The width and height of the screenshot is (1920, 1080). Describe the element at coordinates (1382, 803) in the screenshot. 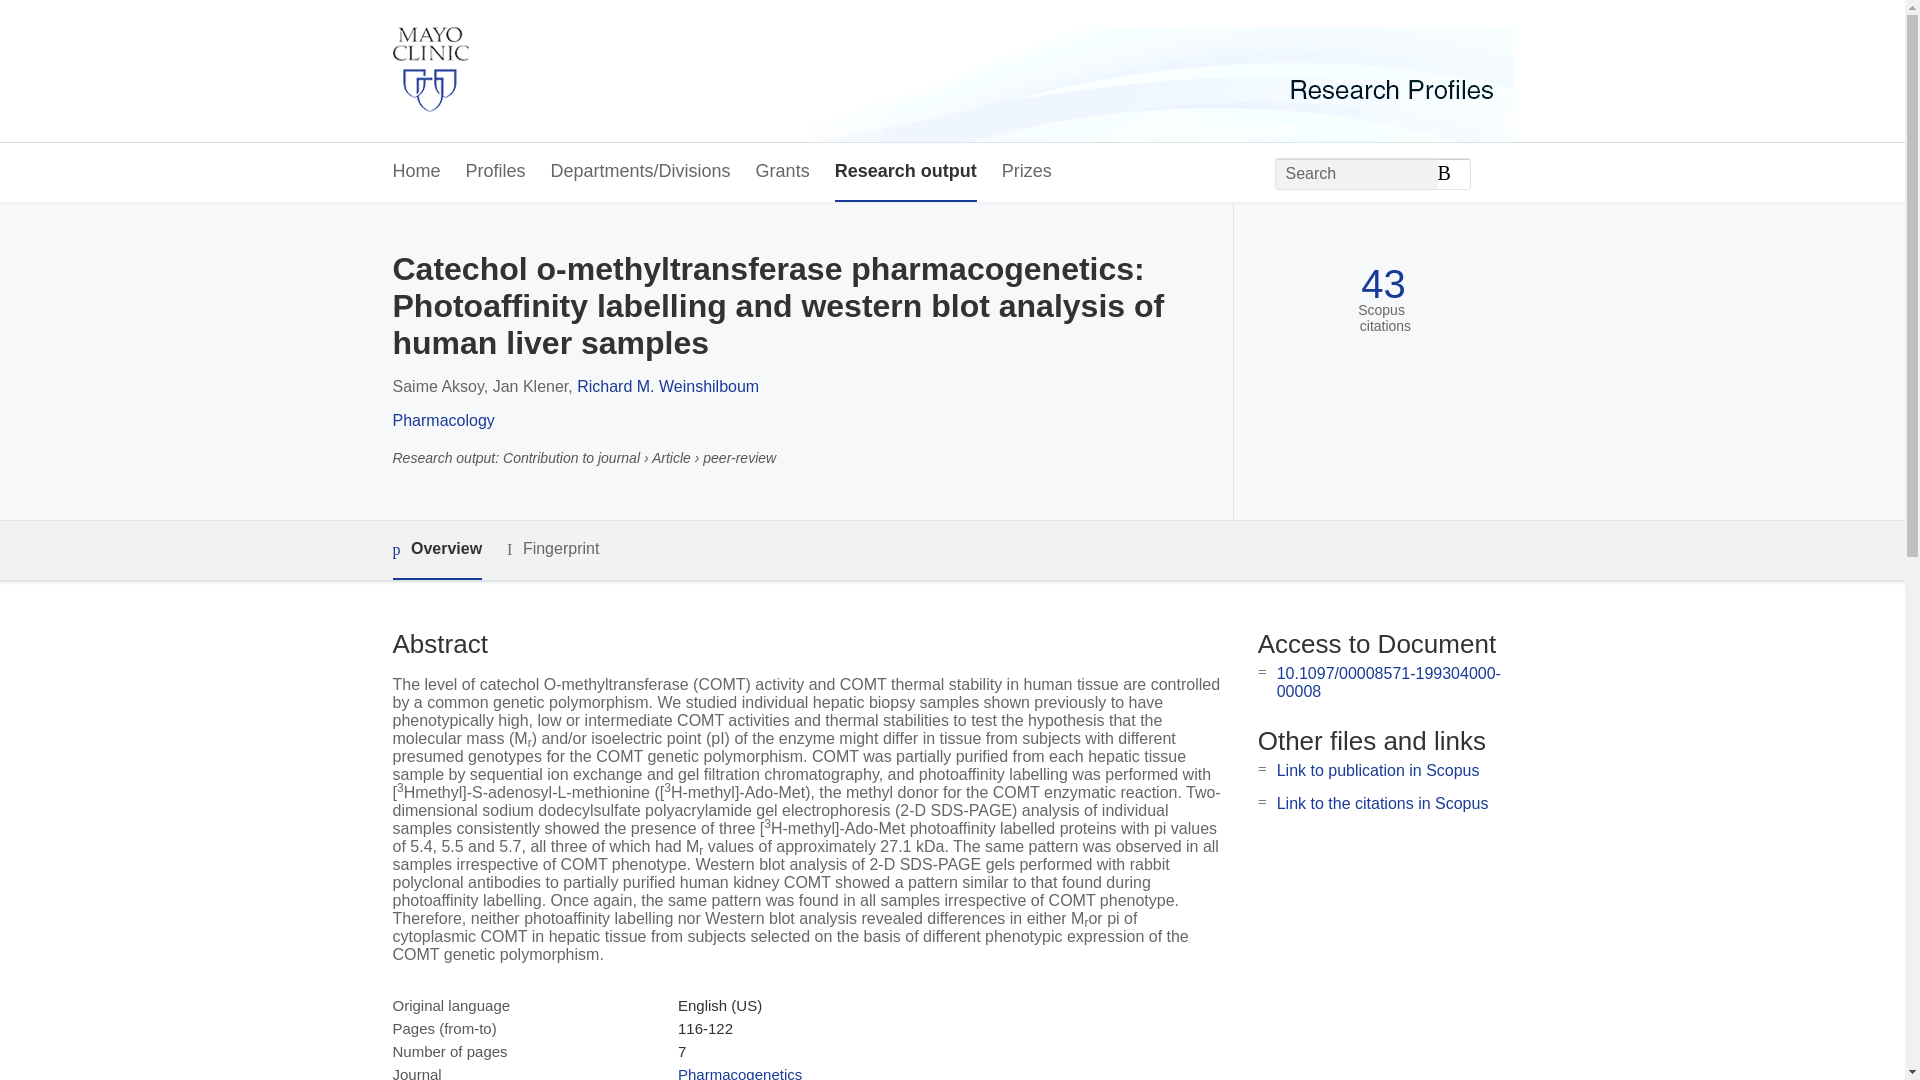

I see `Link to the citations in Scopus` at that location.